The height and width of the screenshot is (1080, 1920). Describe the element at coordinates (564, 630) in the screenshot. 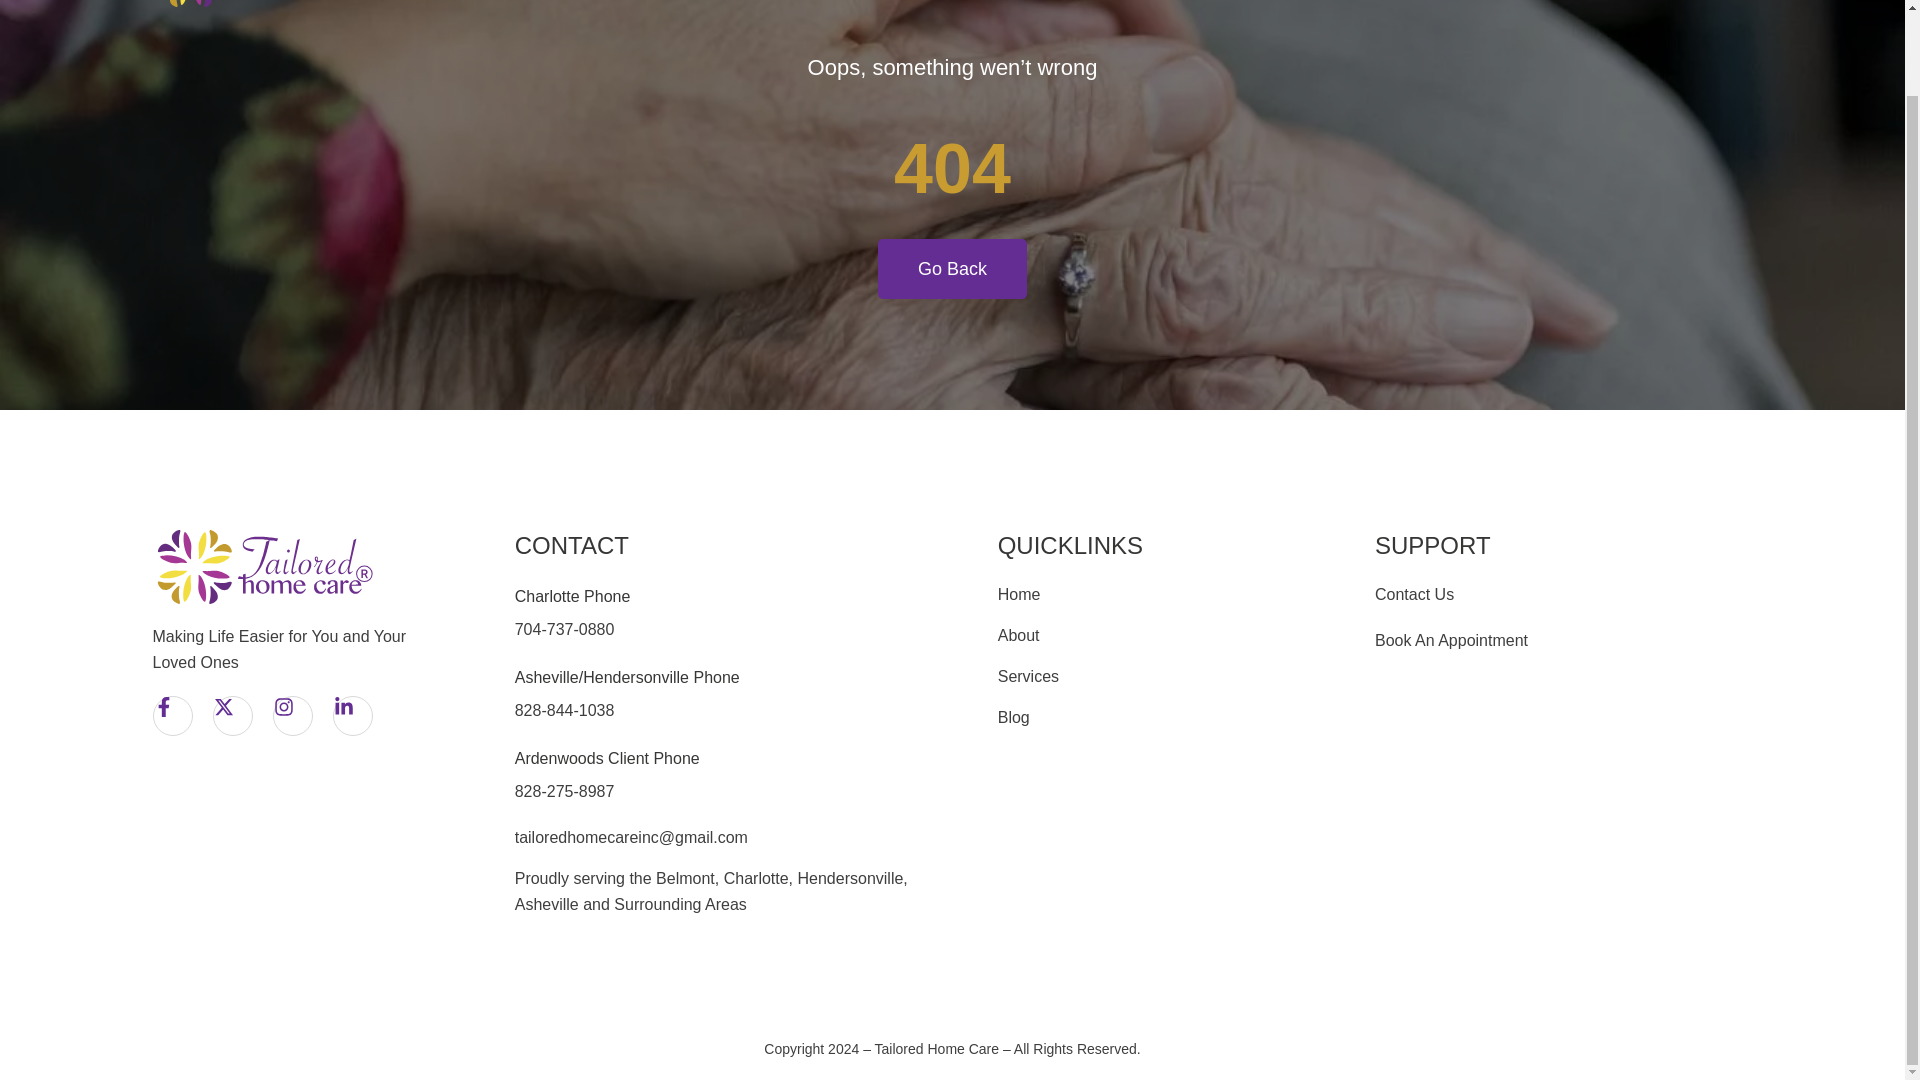

I see `704-737-0880` at that location.